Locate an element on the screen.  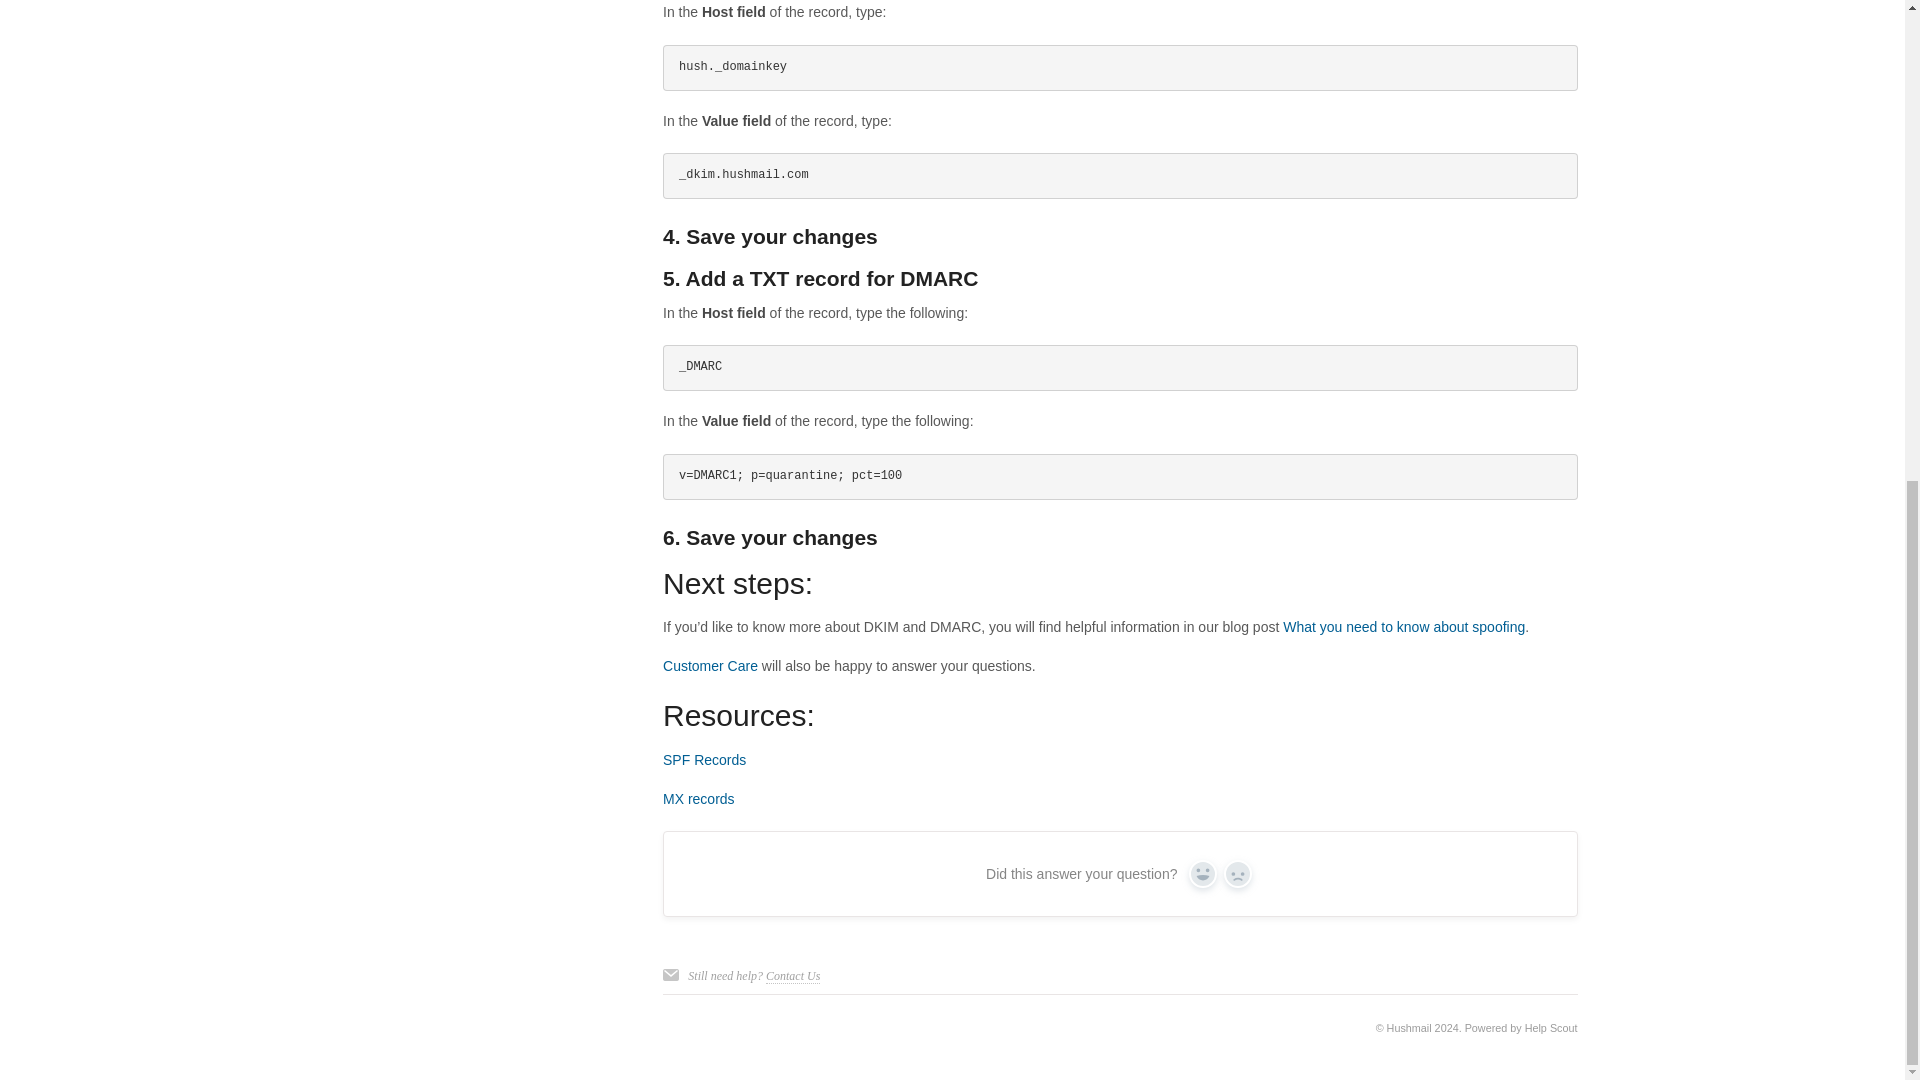
MX records is located at coordinates (698, 798).